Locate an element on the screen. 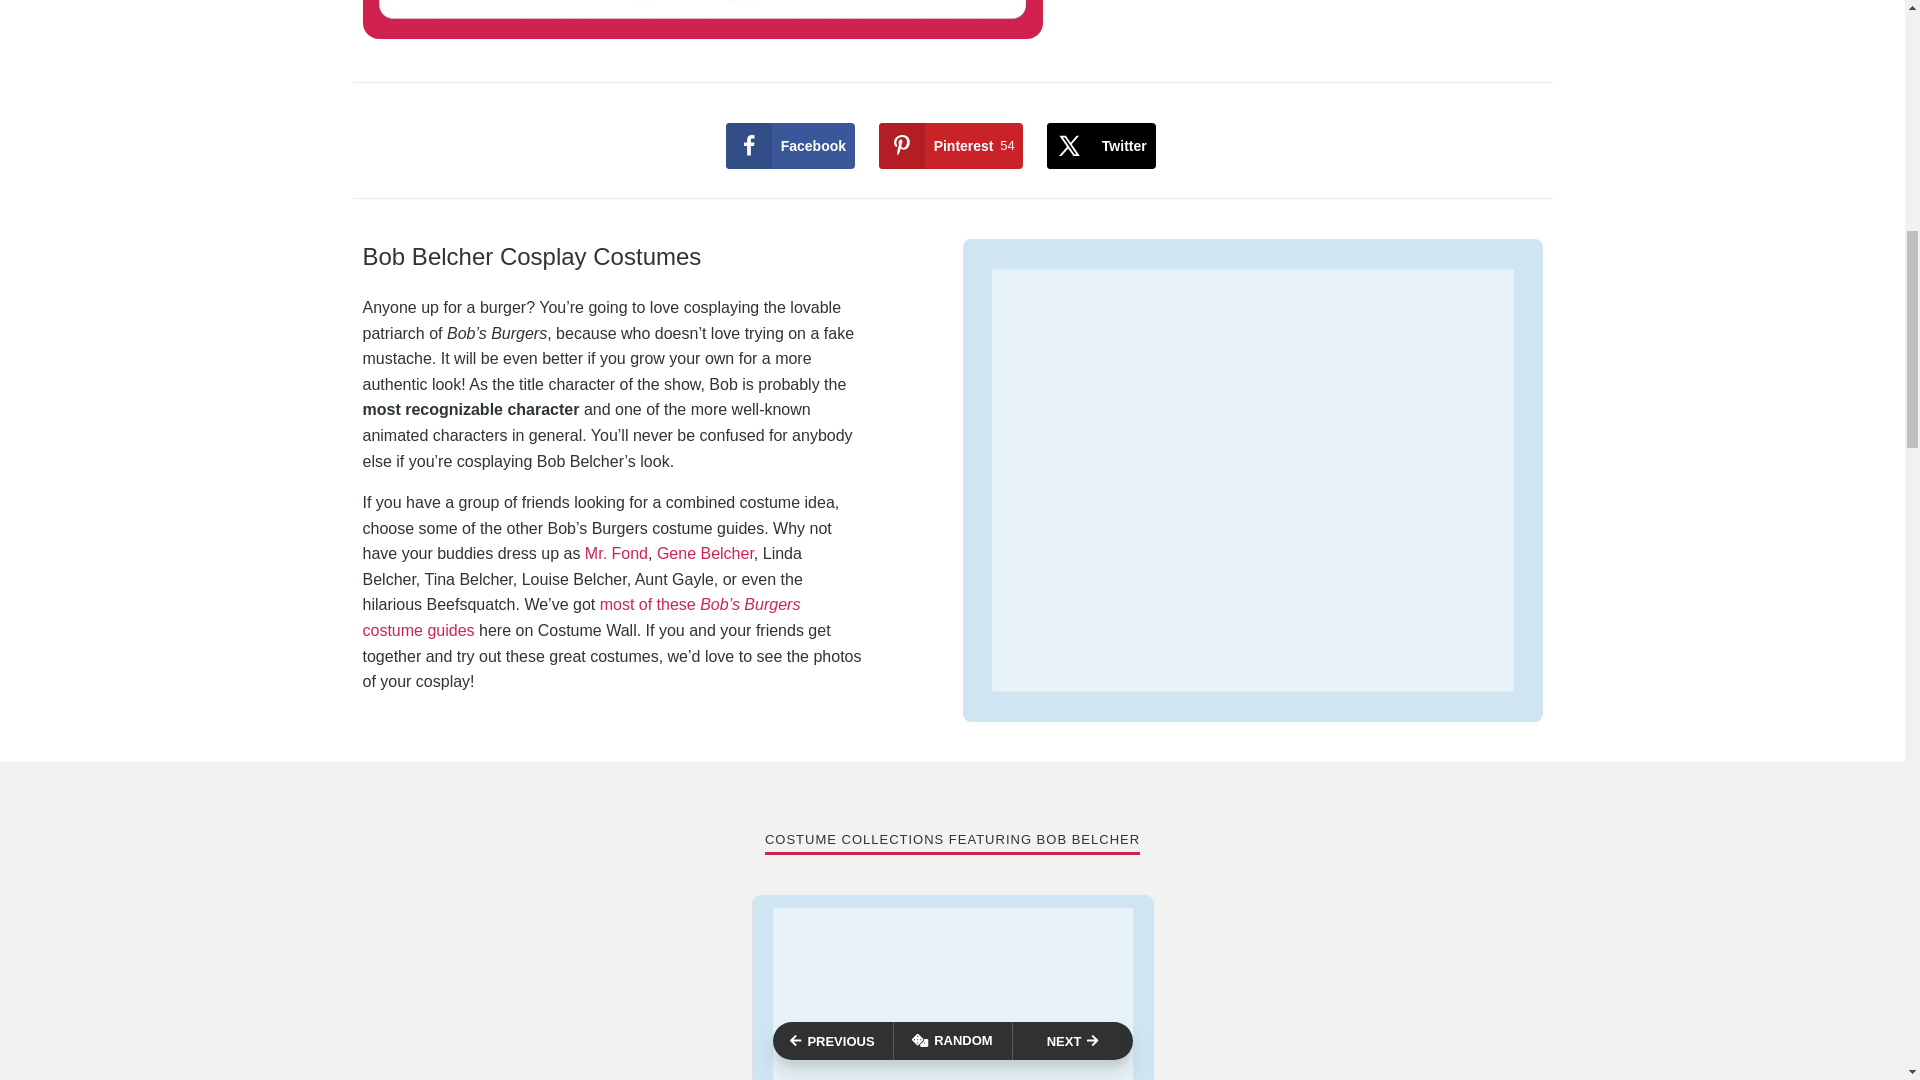 This screenshot has width=1920, height=1080. Costume Inspiration Gallery is located at coordinates (951, 146).